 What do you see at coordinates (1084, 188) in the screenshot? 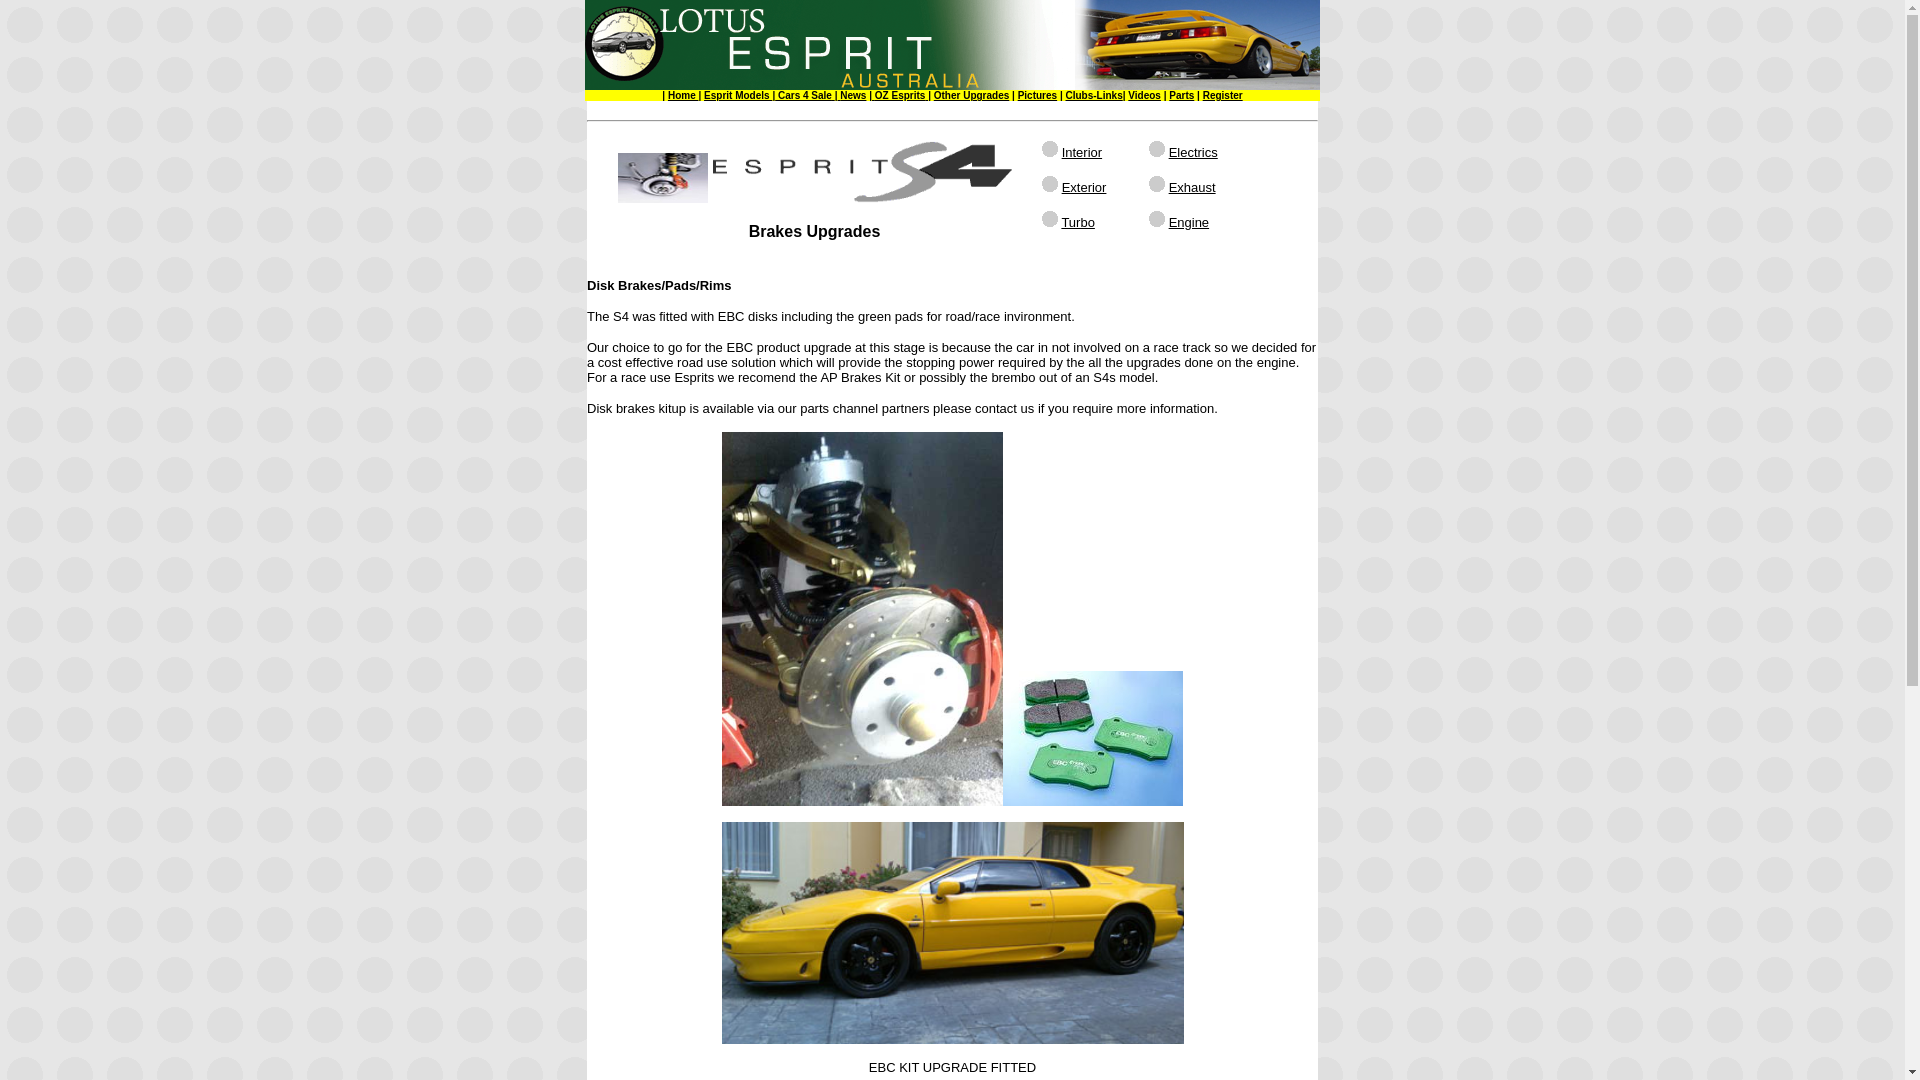
I see `Exterior` at bounding box center [1084, 188].